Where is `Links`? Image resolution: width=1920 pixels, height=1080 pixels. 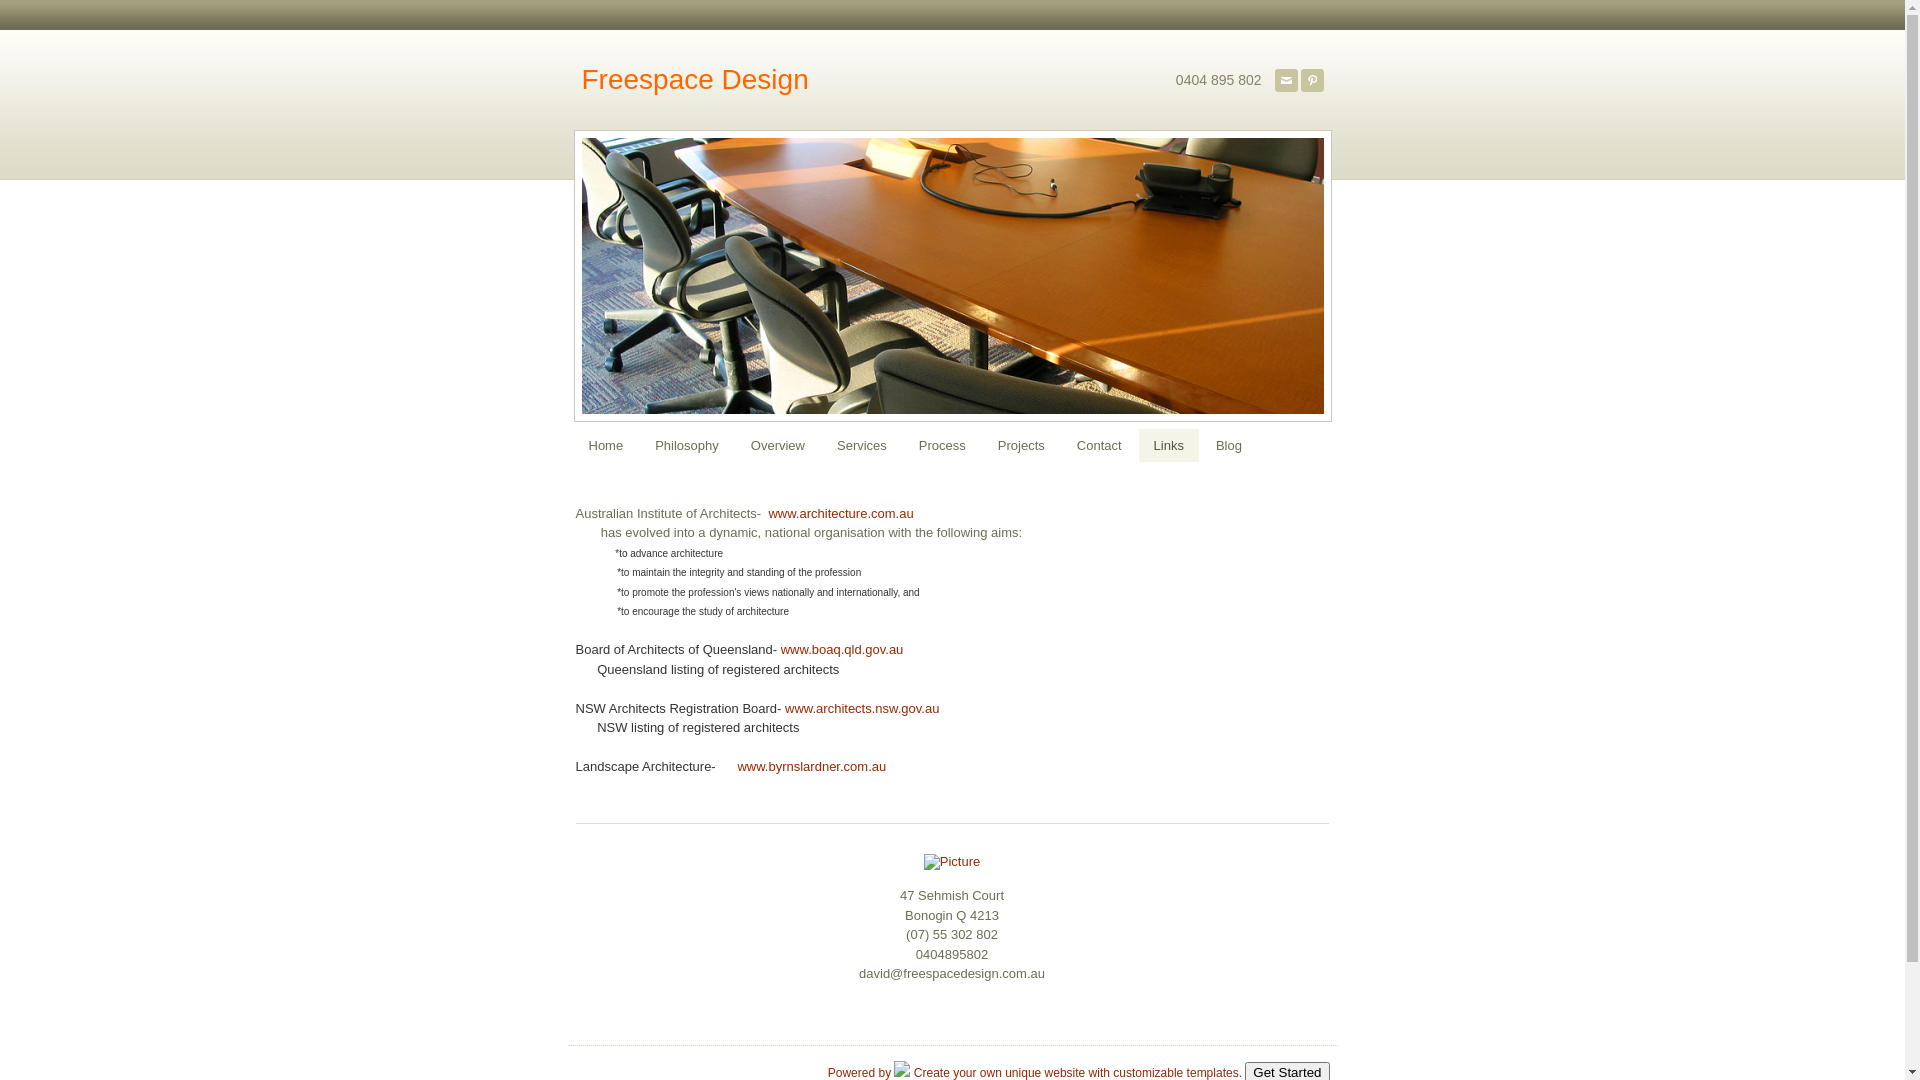
Links is located at coordinates (1169, 446).